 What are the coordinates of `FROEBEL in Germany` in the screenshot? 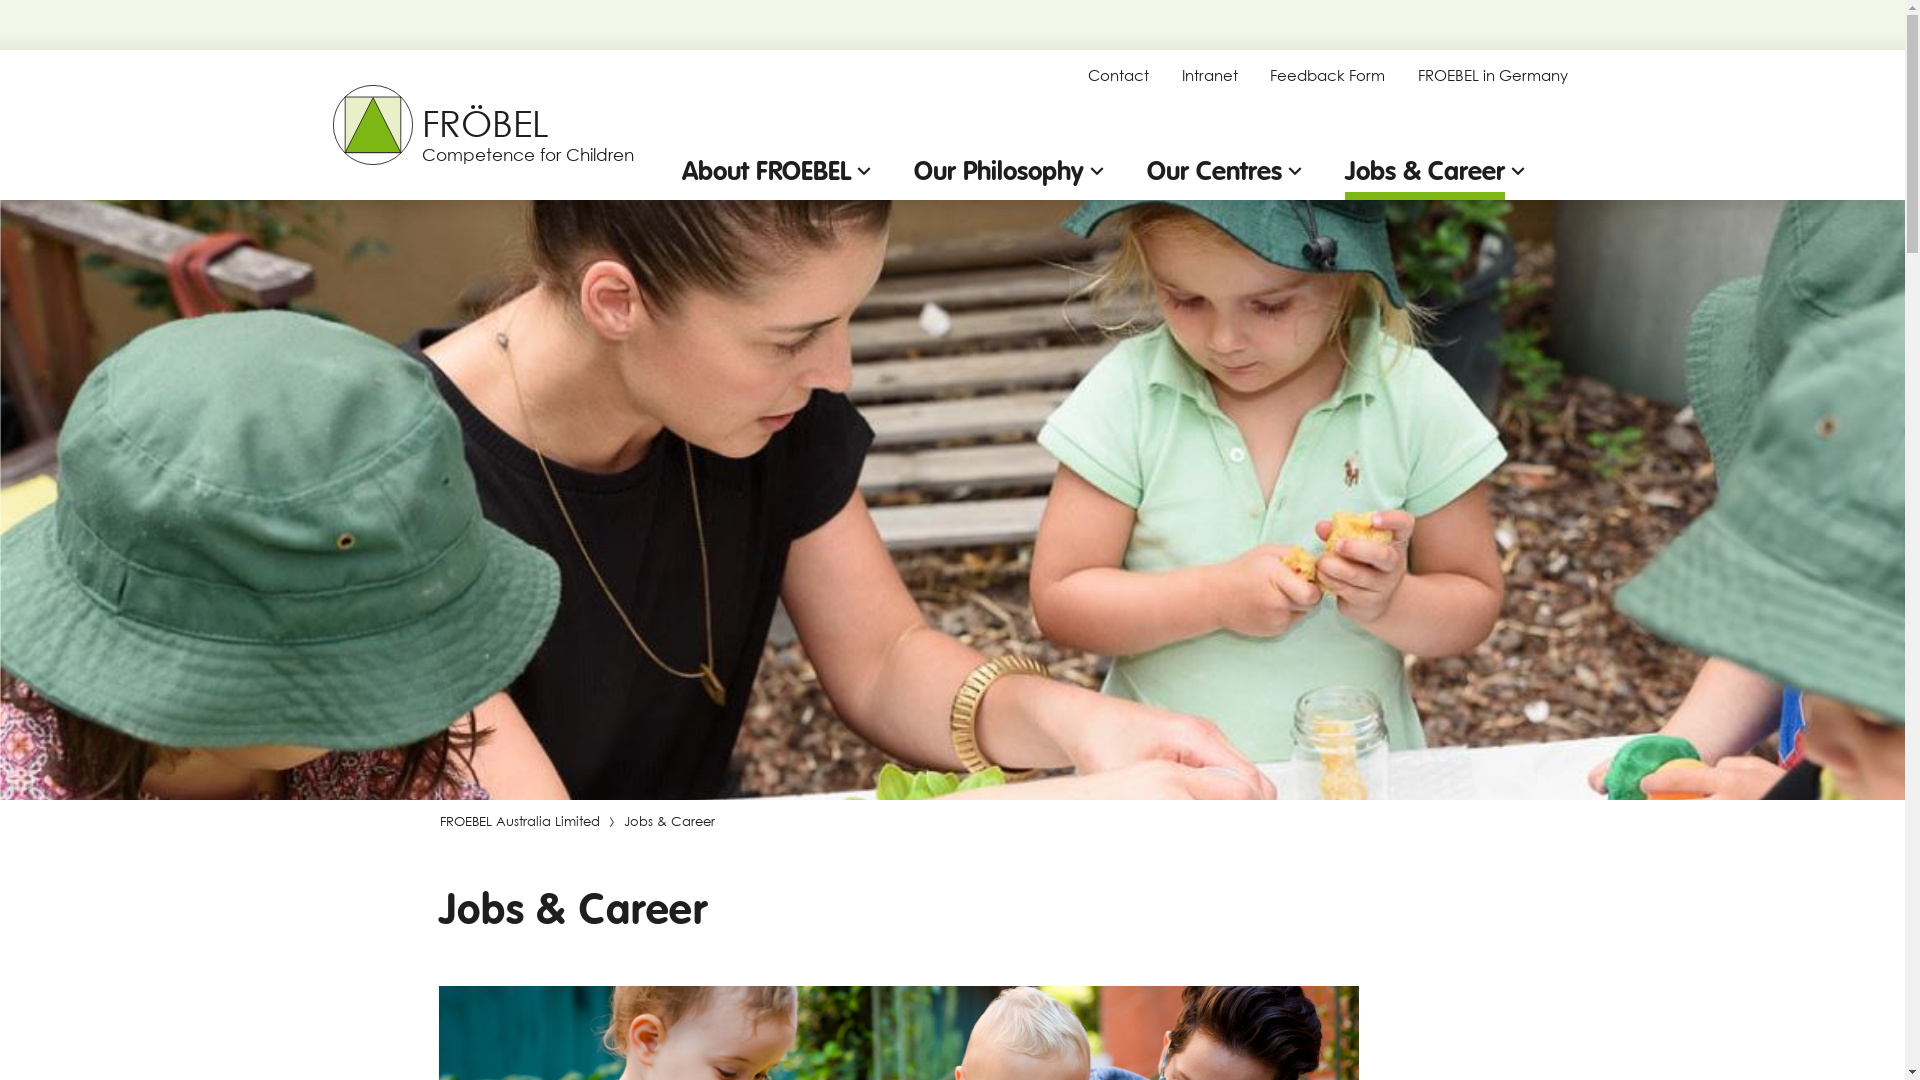 It's located at (1493, 76).